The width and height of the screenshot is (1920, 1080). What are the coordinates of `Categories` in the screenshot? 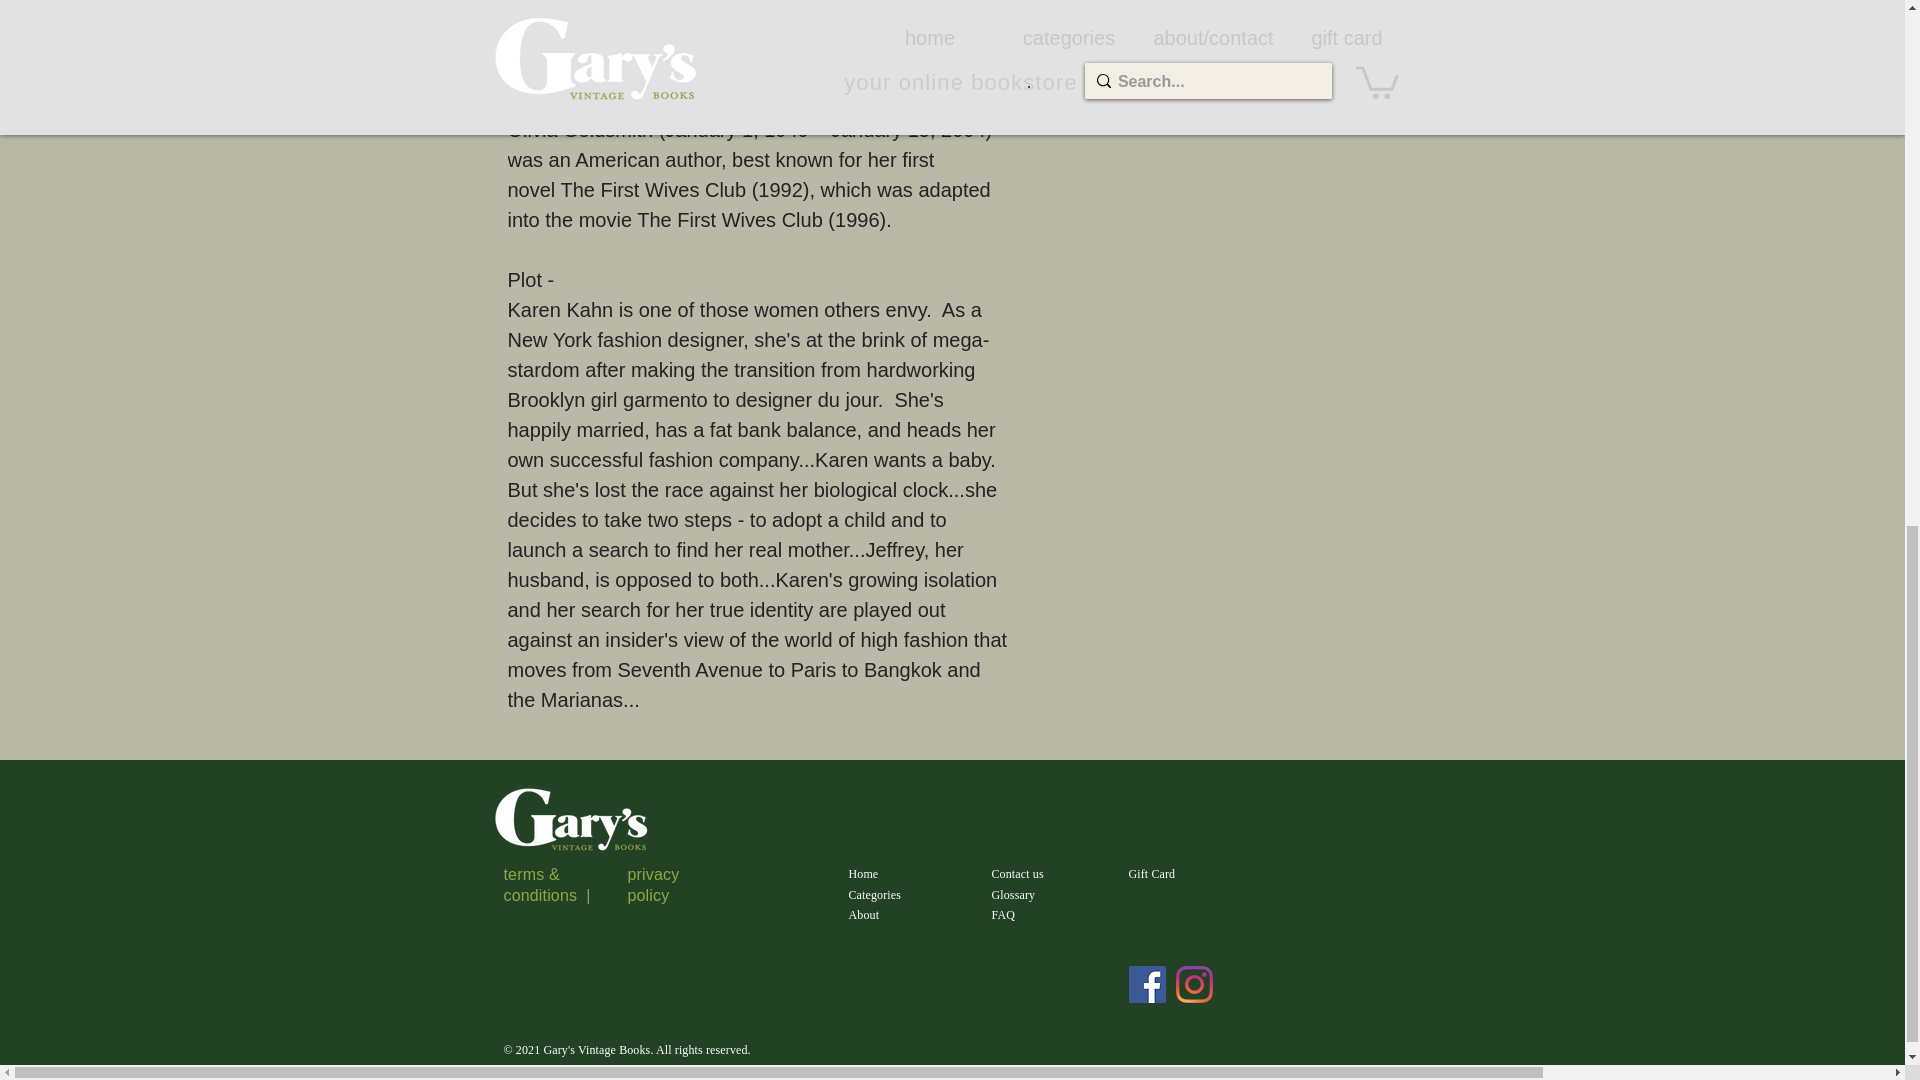 It's located at (874, 894).